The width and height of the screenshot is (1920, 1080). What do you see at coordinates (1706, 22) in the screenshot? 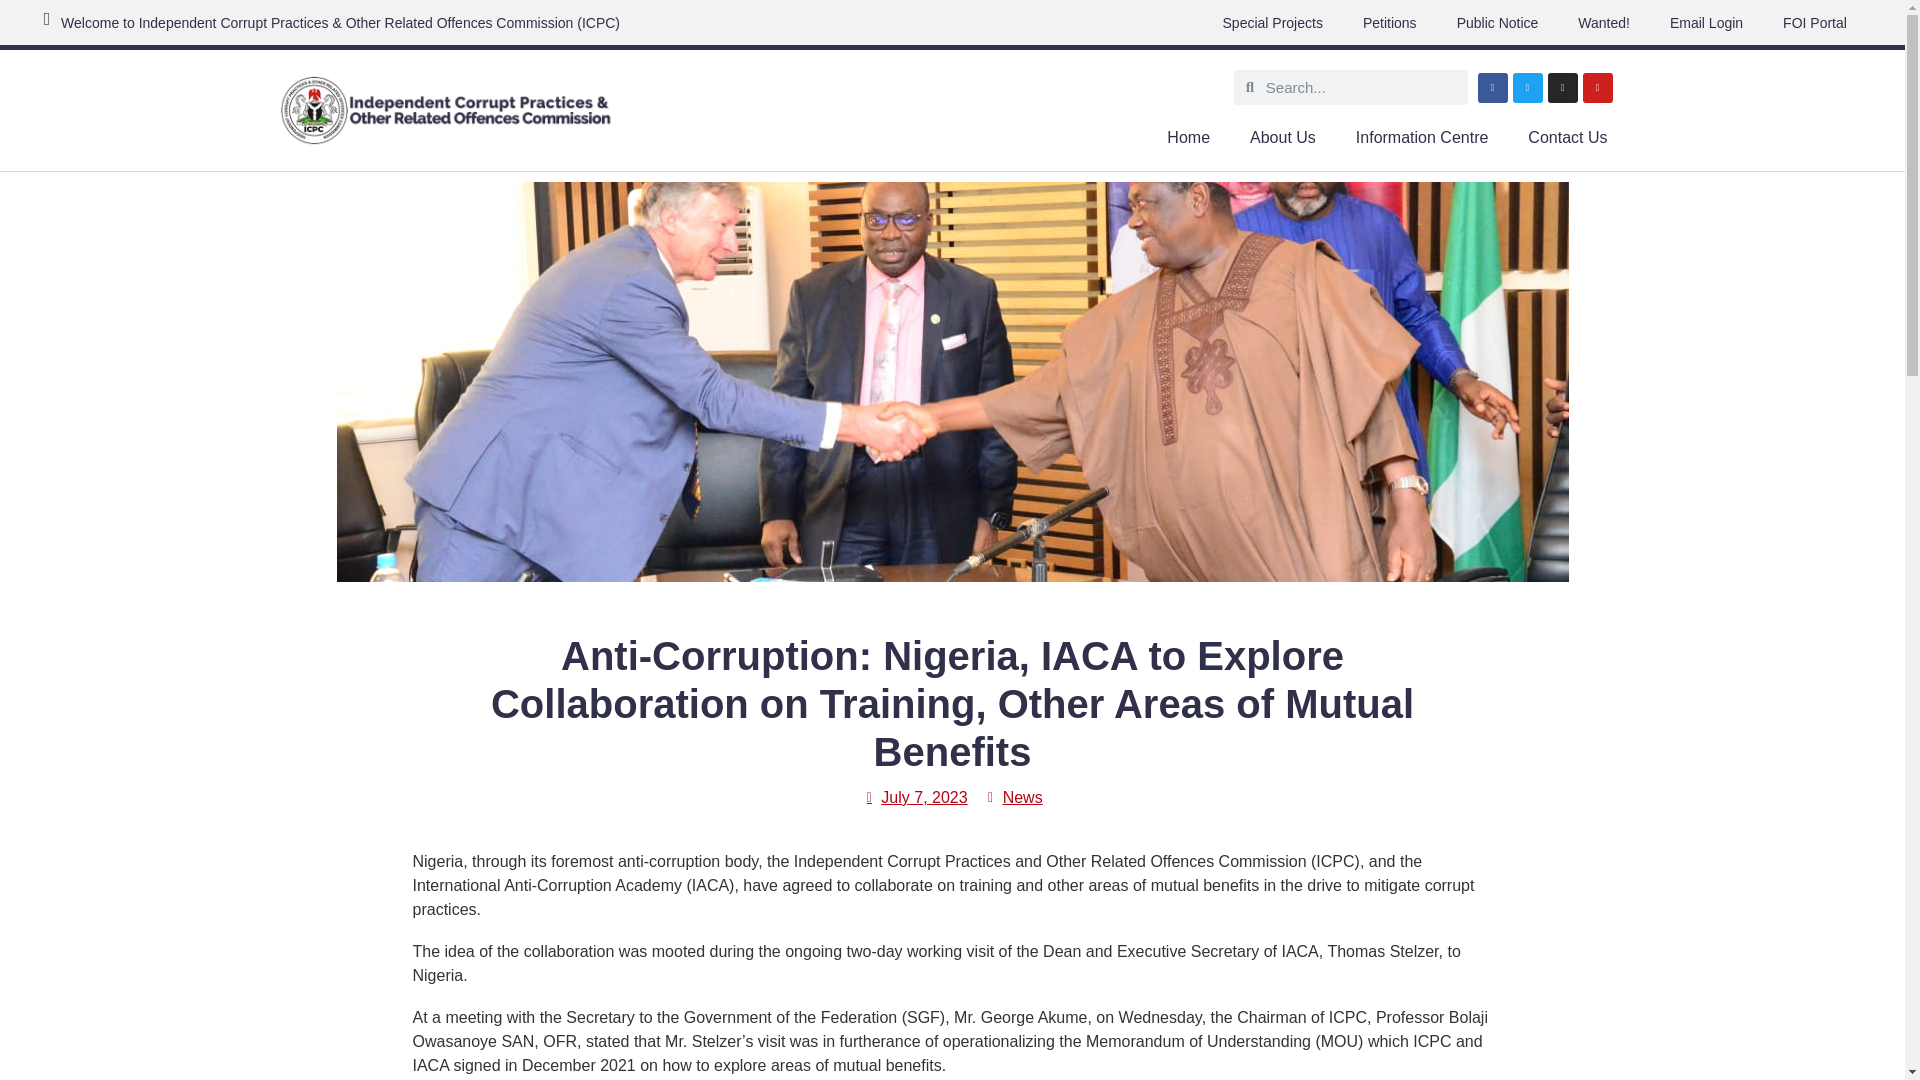
I see `Email Login` at bounding box center [1706, 22].